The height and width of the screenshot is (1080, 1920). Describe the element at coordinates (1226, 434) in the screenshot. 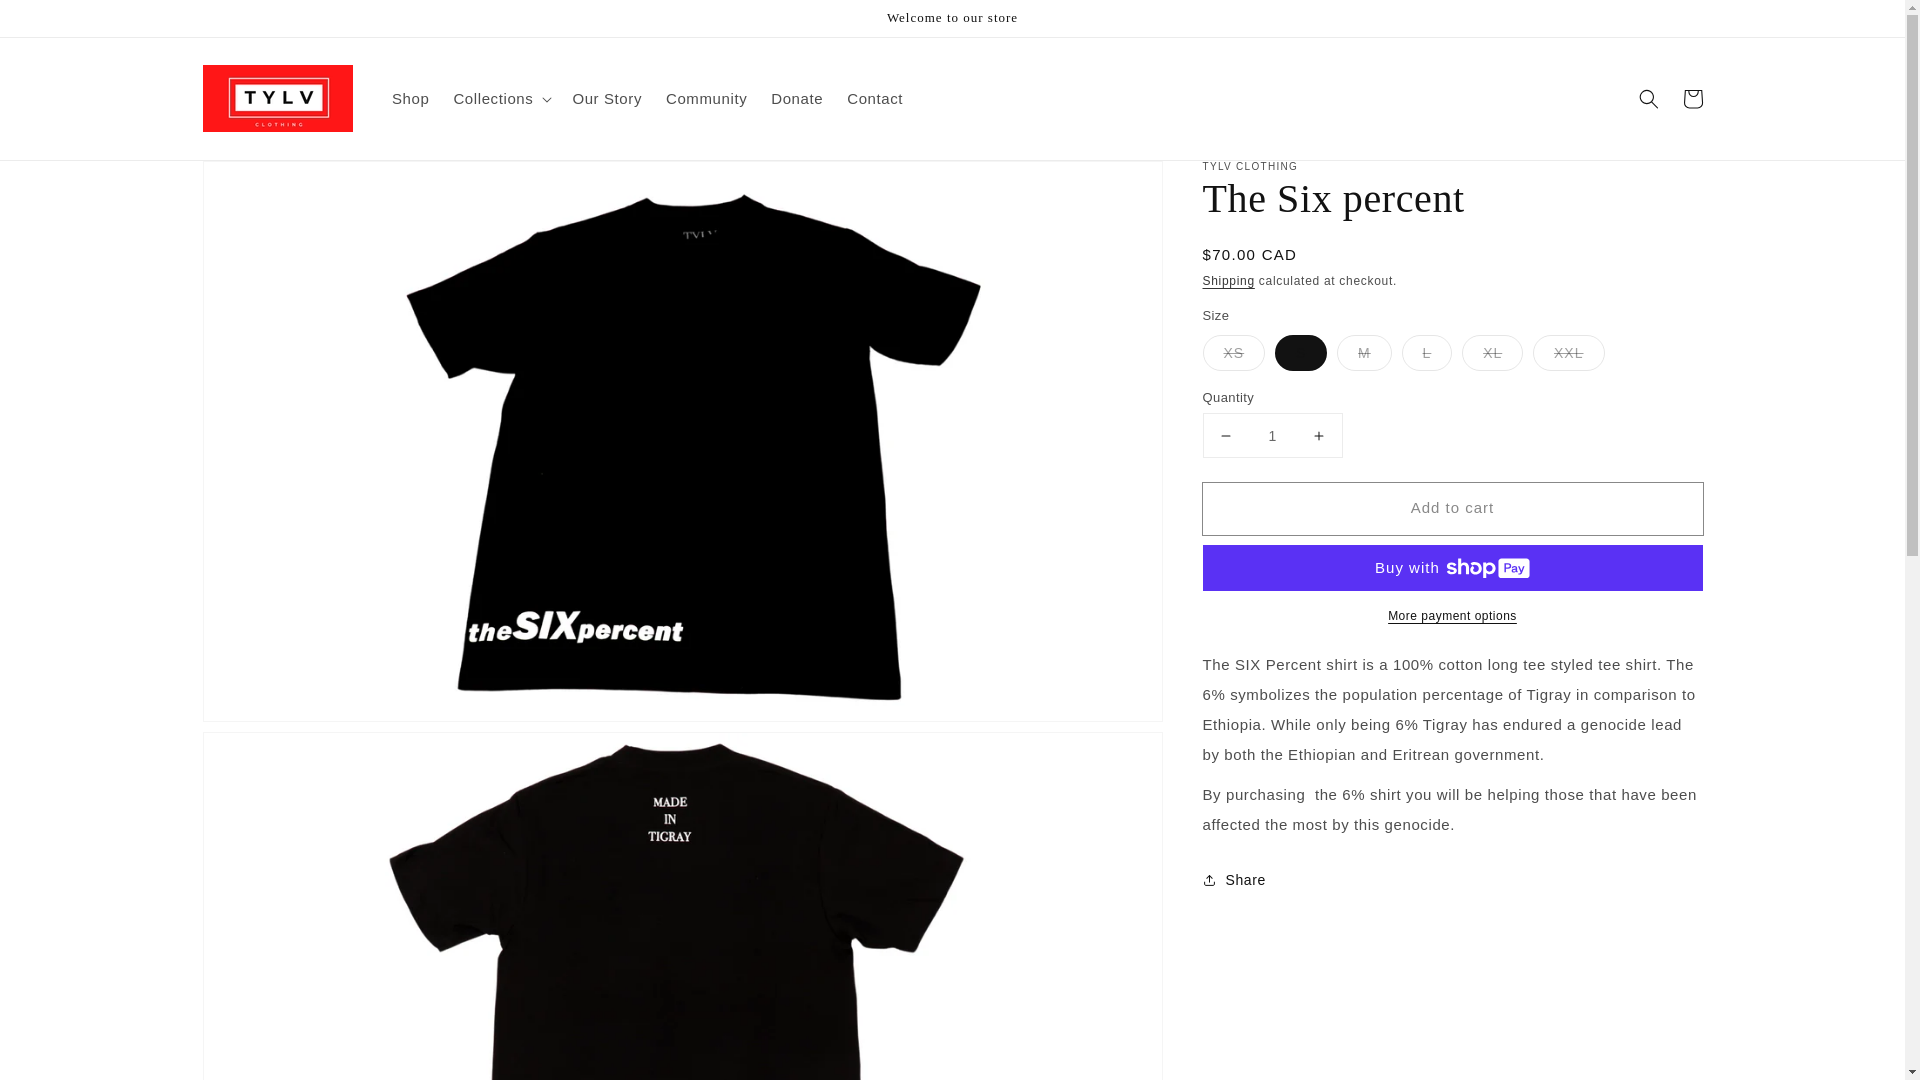

I see `Decrease quantity for The Six percent` at that location.